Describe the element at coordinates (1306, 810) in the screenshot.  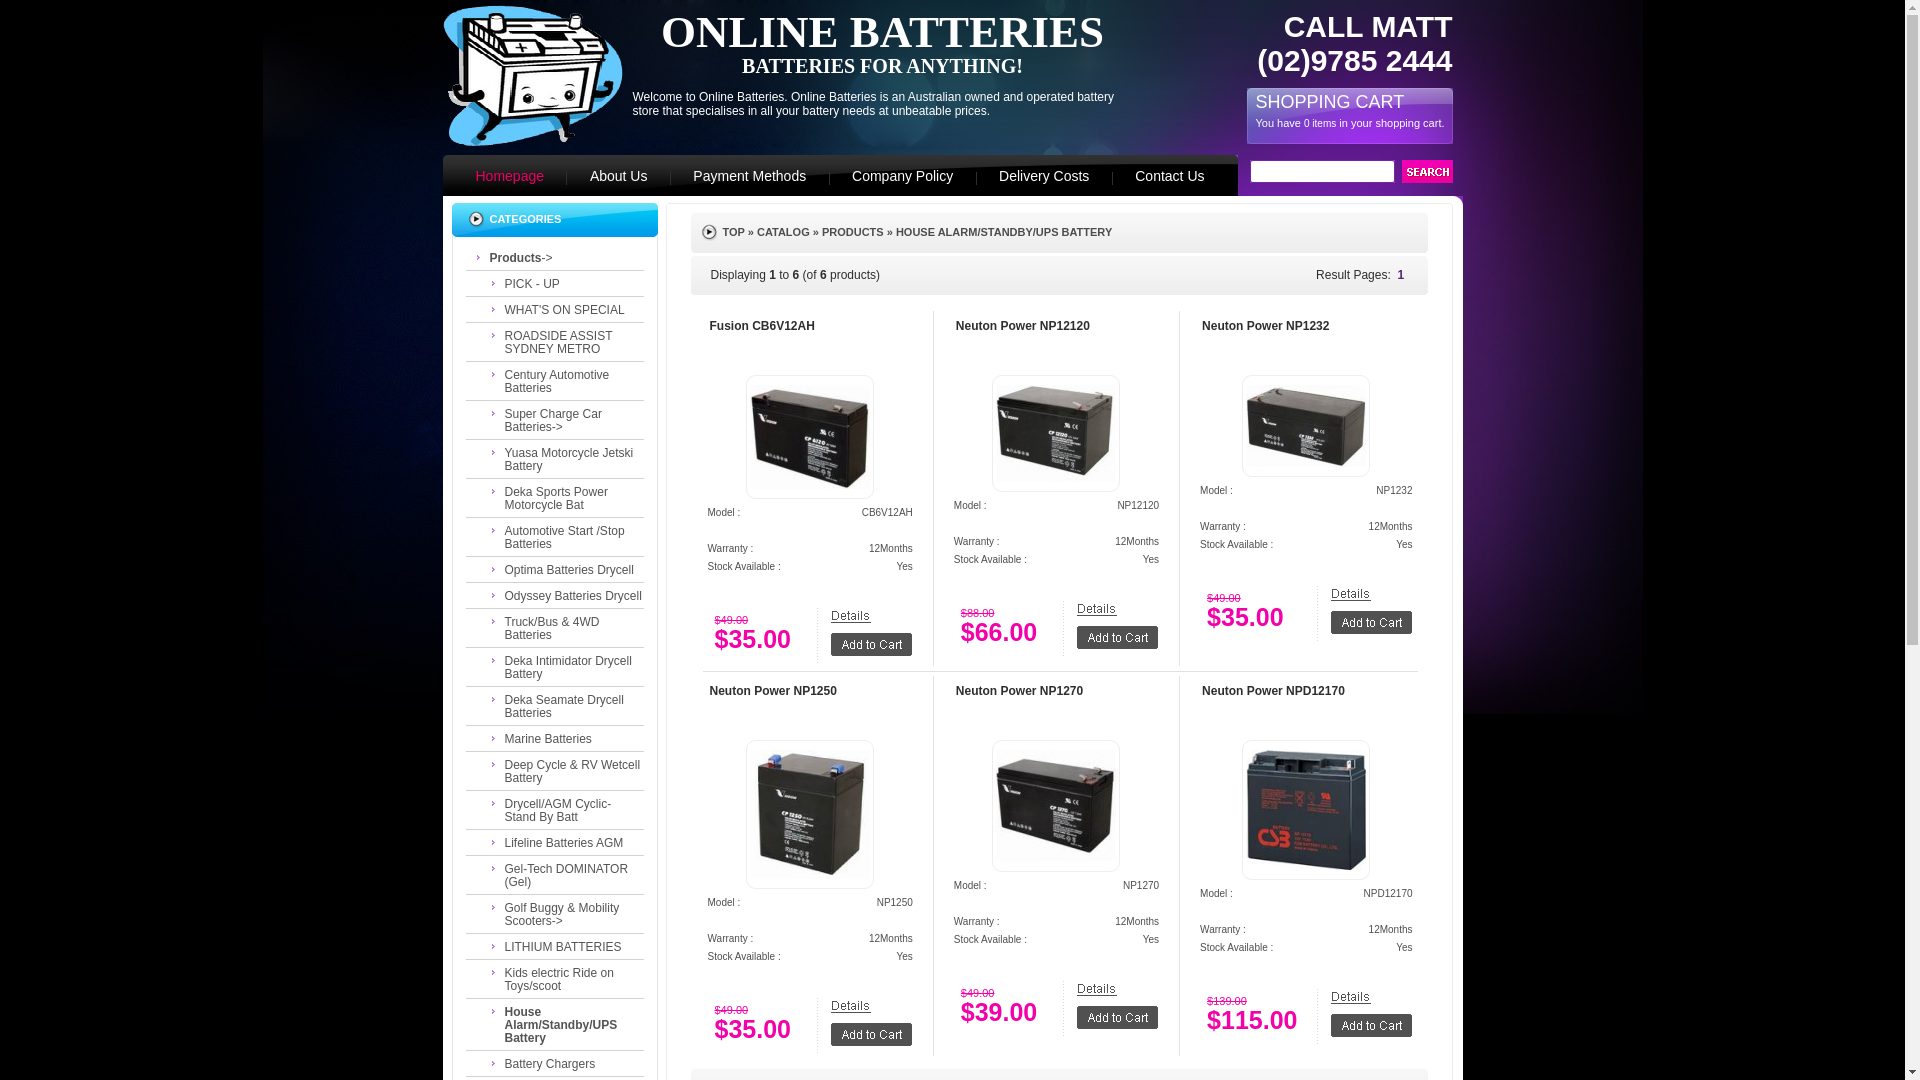
I see ` Neuton Power NPD12170 ` at that location.